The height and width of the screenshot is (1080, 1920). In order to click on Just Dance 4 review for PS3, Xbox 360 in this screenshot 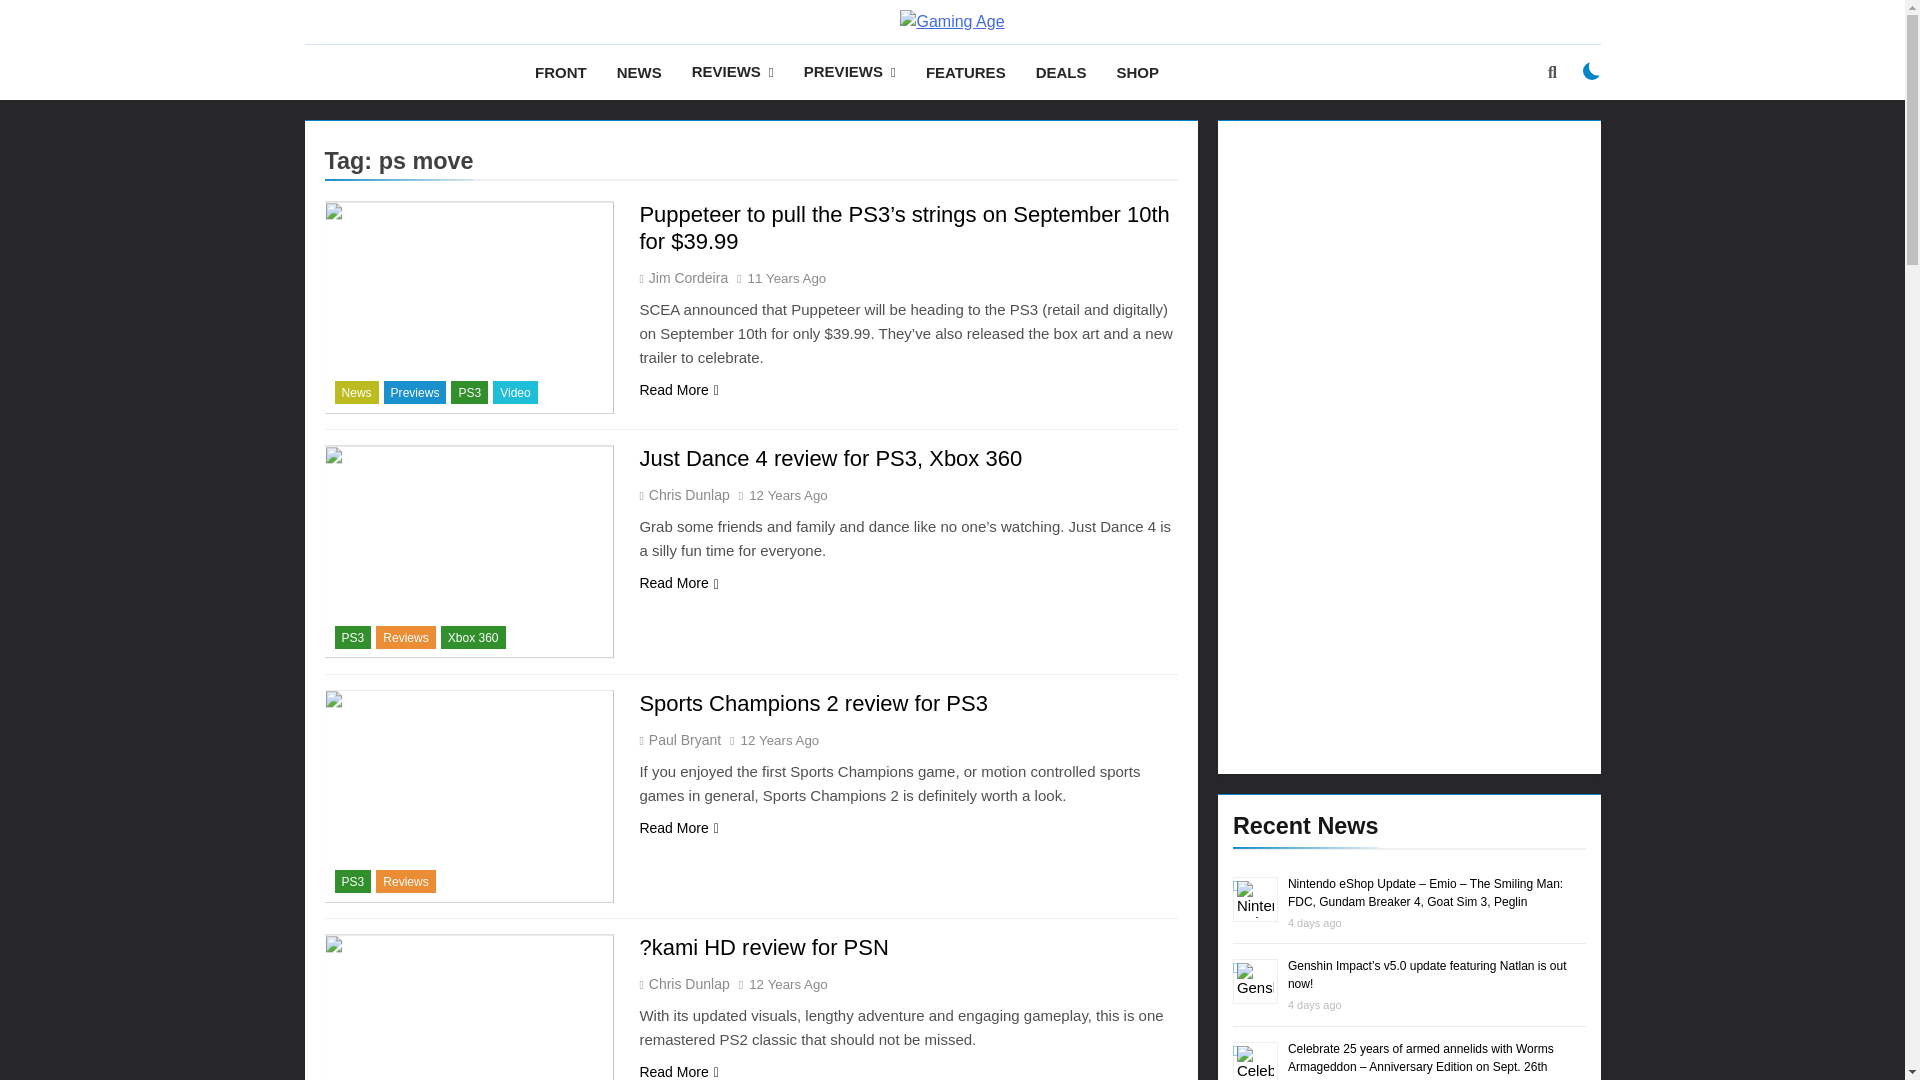, I will do `click(830, 458)`.